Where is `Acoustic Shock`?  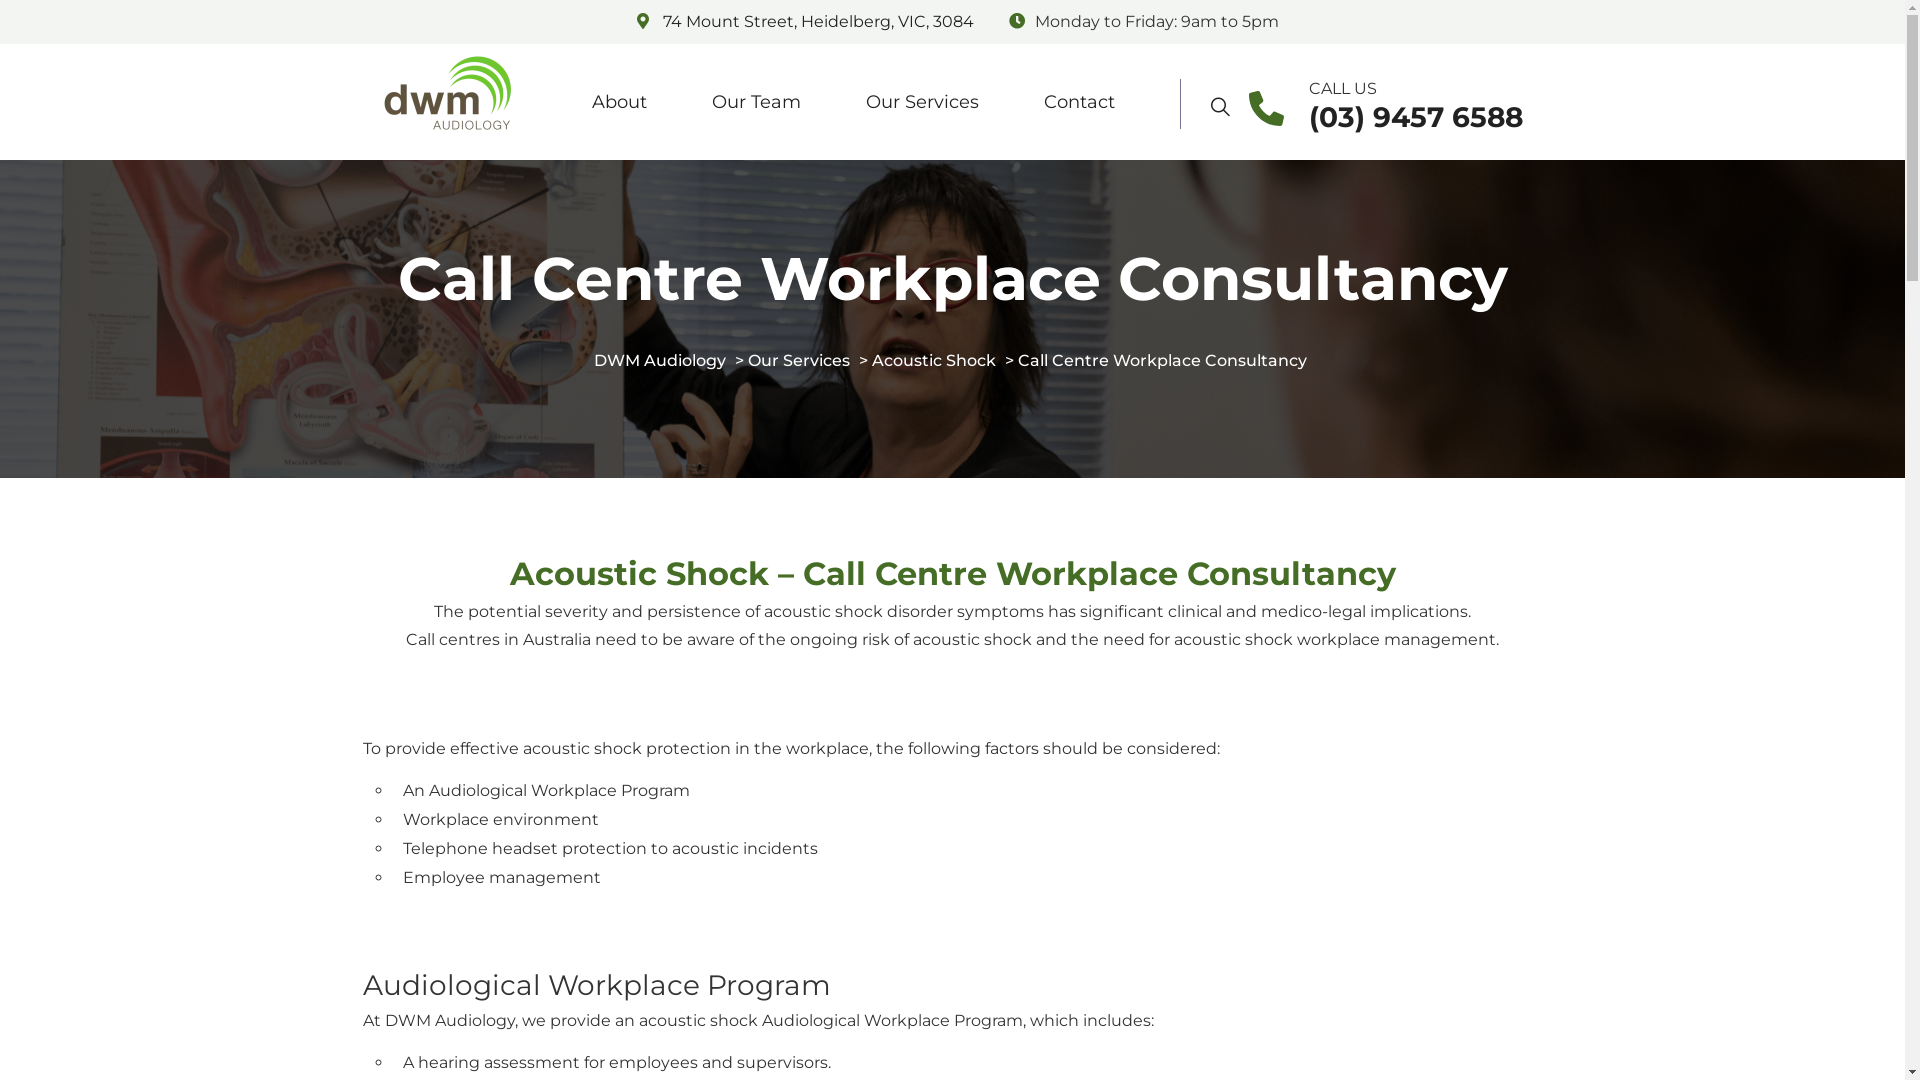 Acoustic Shock is located at coordinates (934, 360).